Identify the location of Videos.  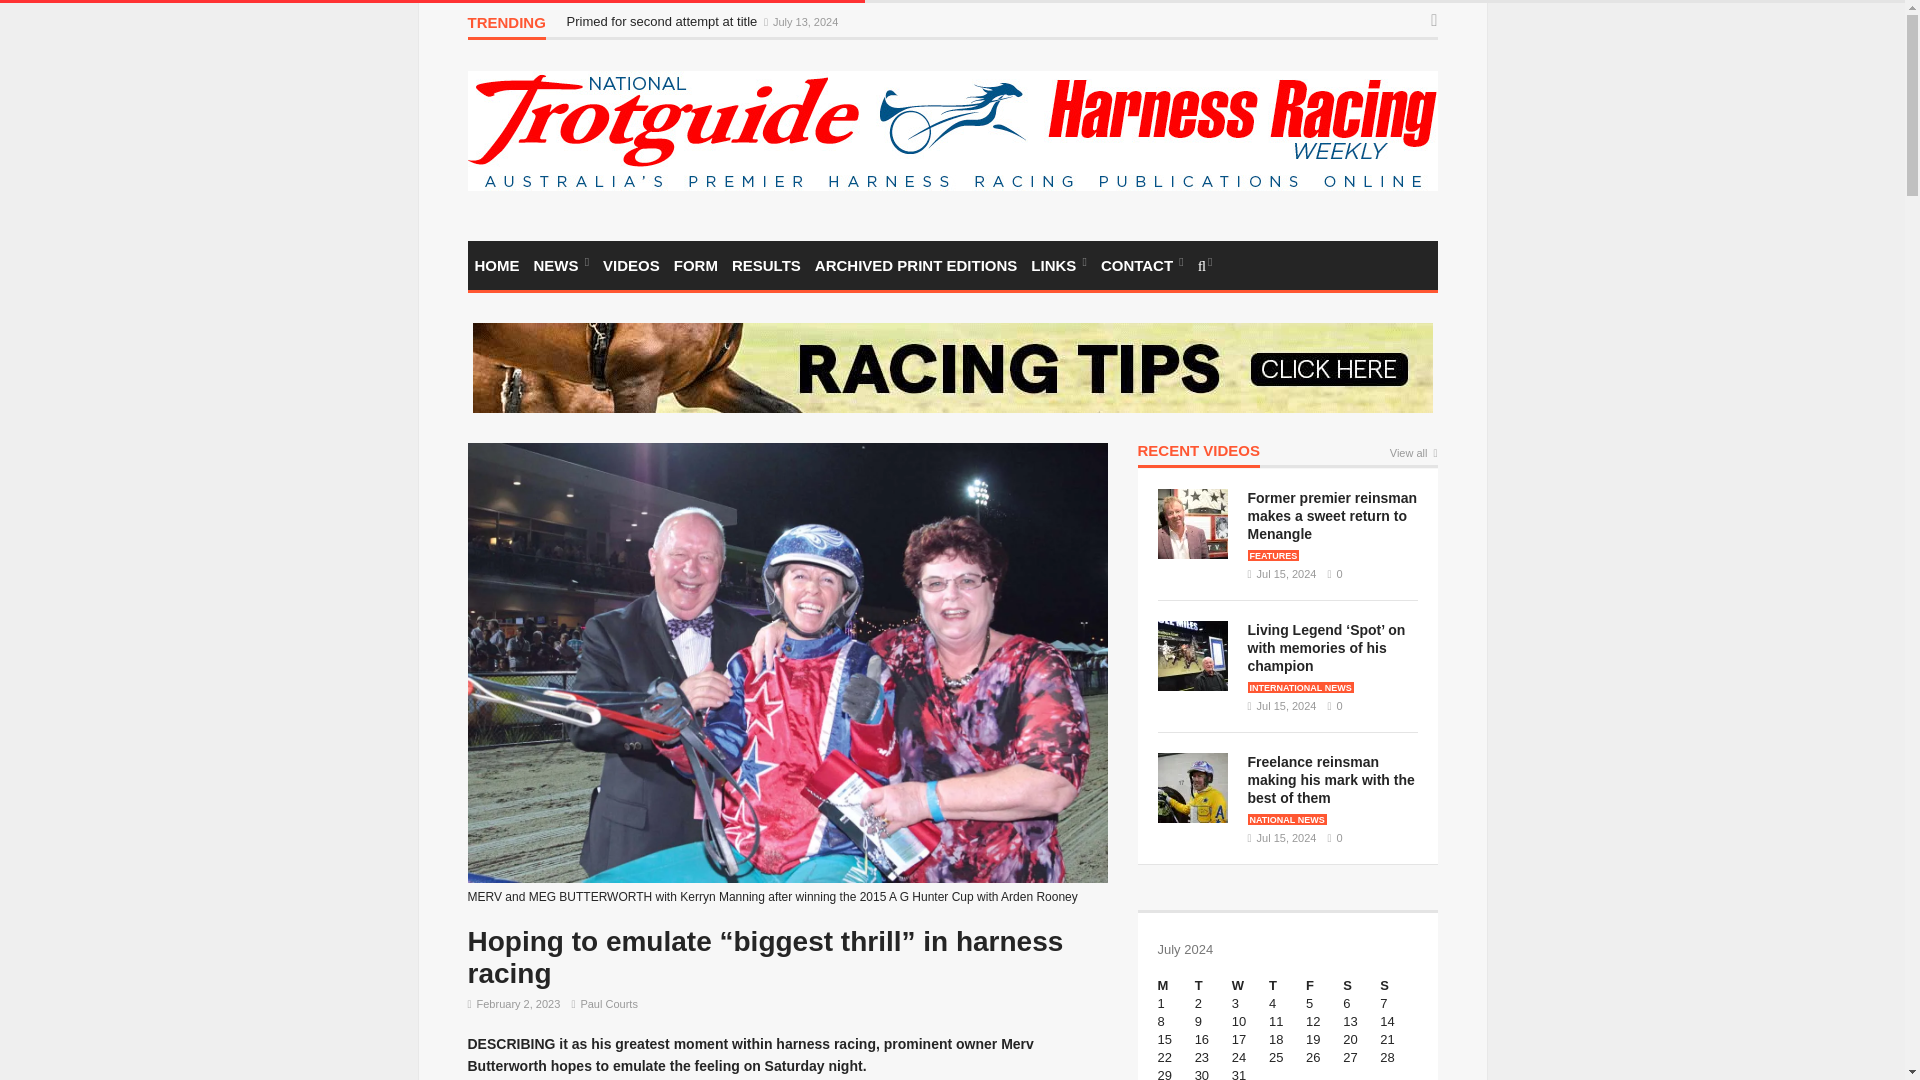
(630, 265).